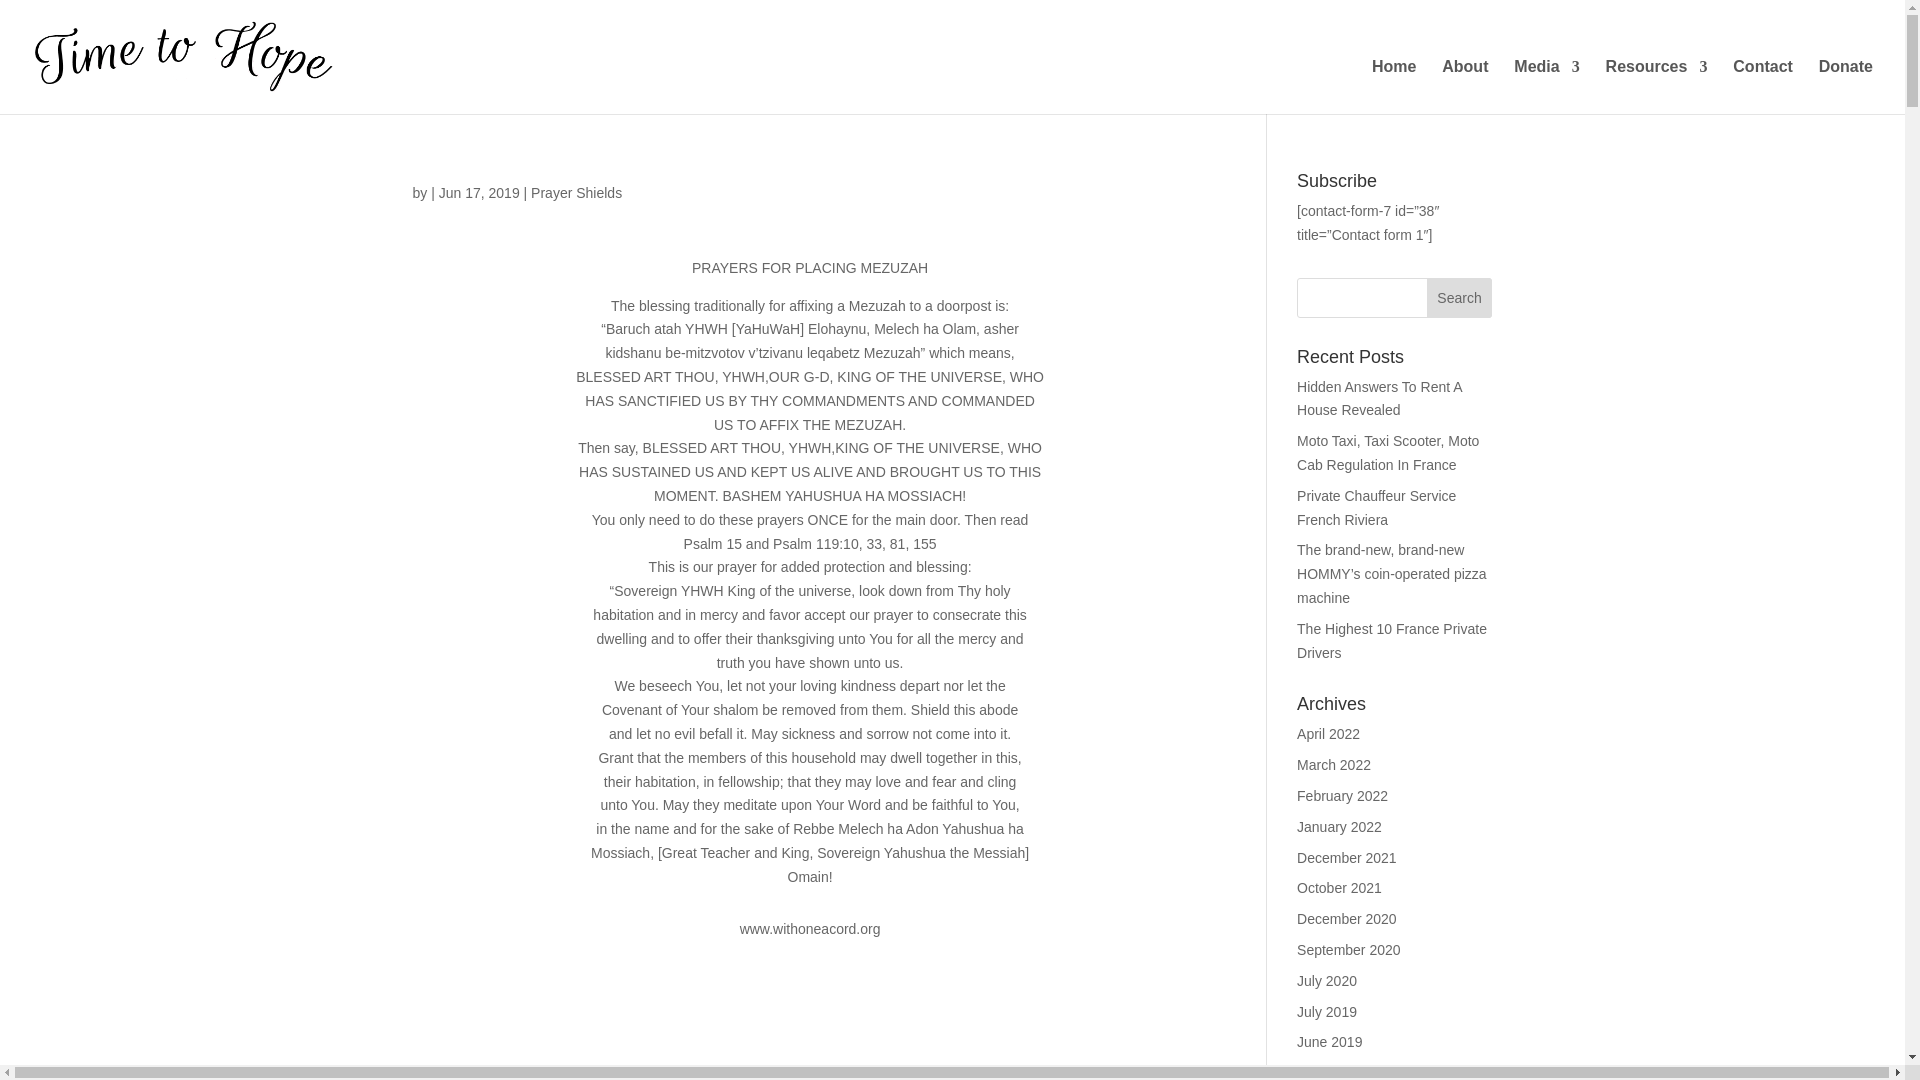 This screenshot has height=1080, width=1920. What do you see at coordinates (1763, 87) in the screenshot?
I see `Contact` at bounding box center [1763, 87].